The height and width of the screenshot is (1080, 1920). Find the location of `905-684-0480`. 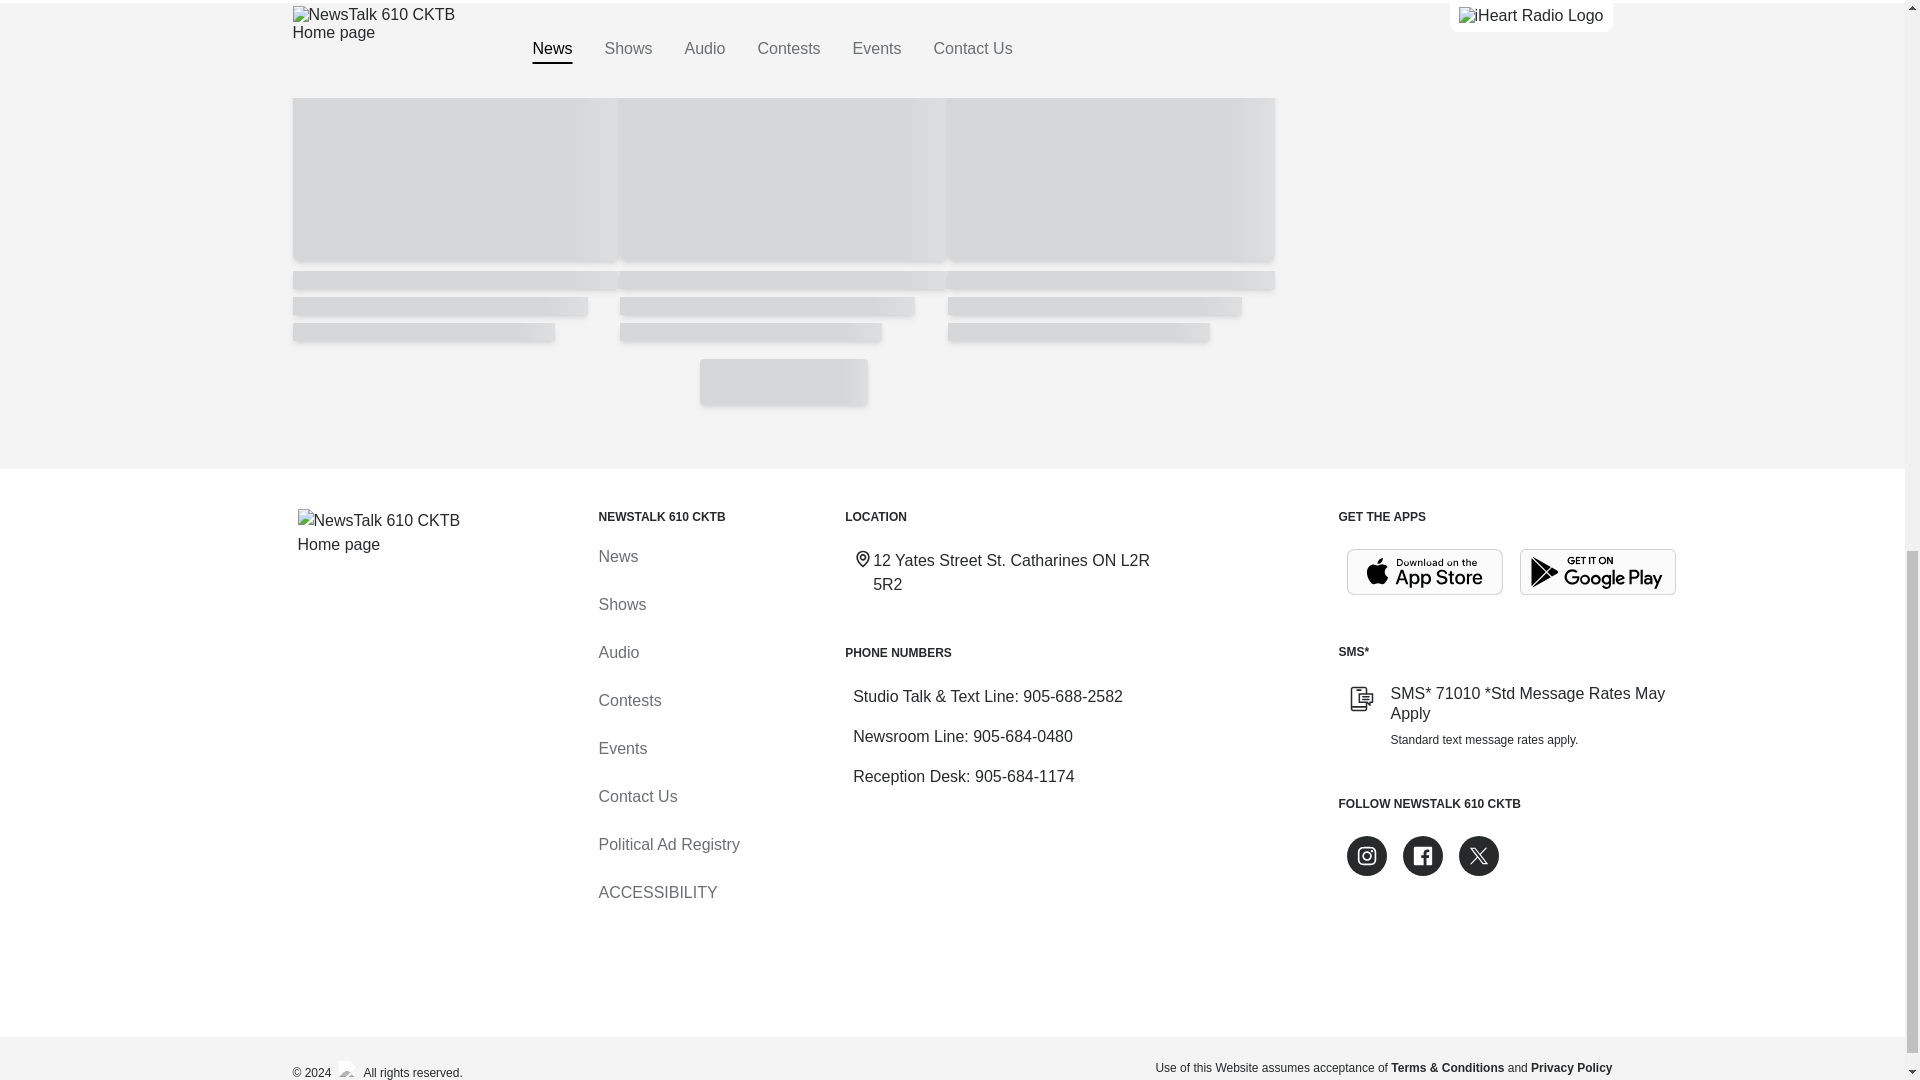

905-684-0480 is located at coordinates (1023, 736).